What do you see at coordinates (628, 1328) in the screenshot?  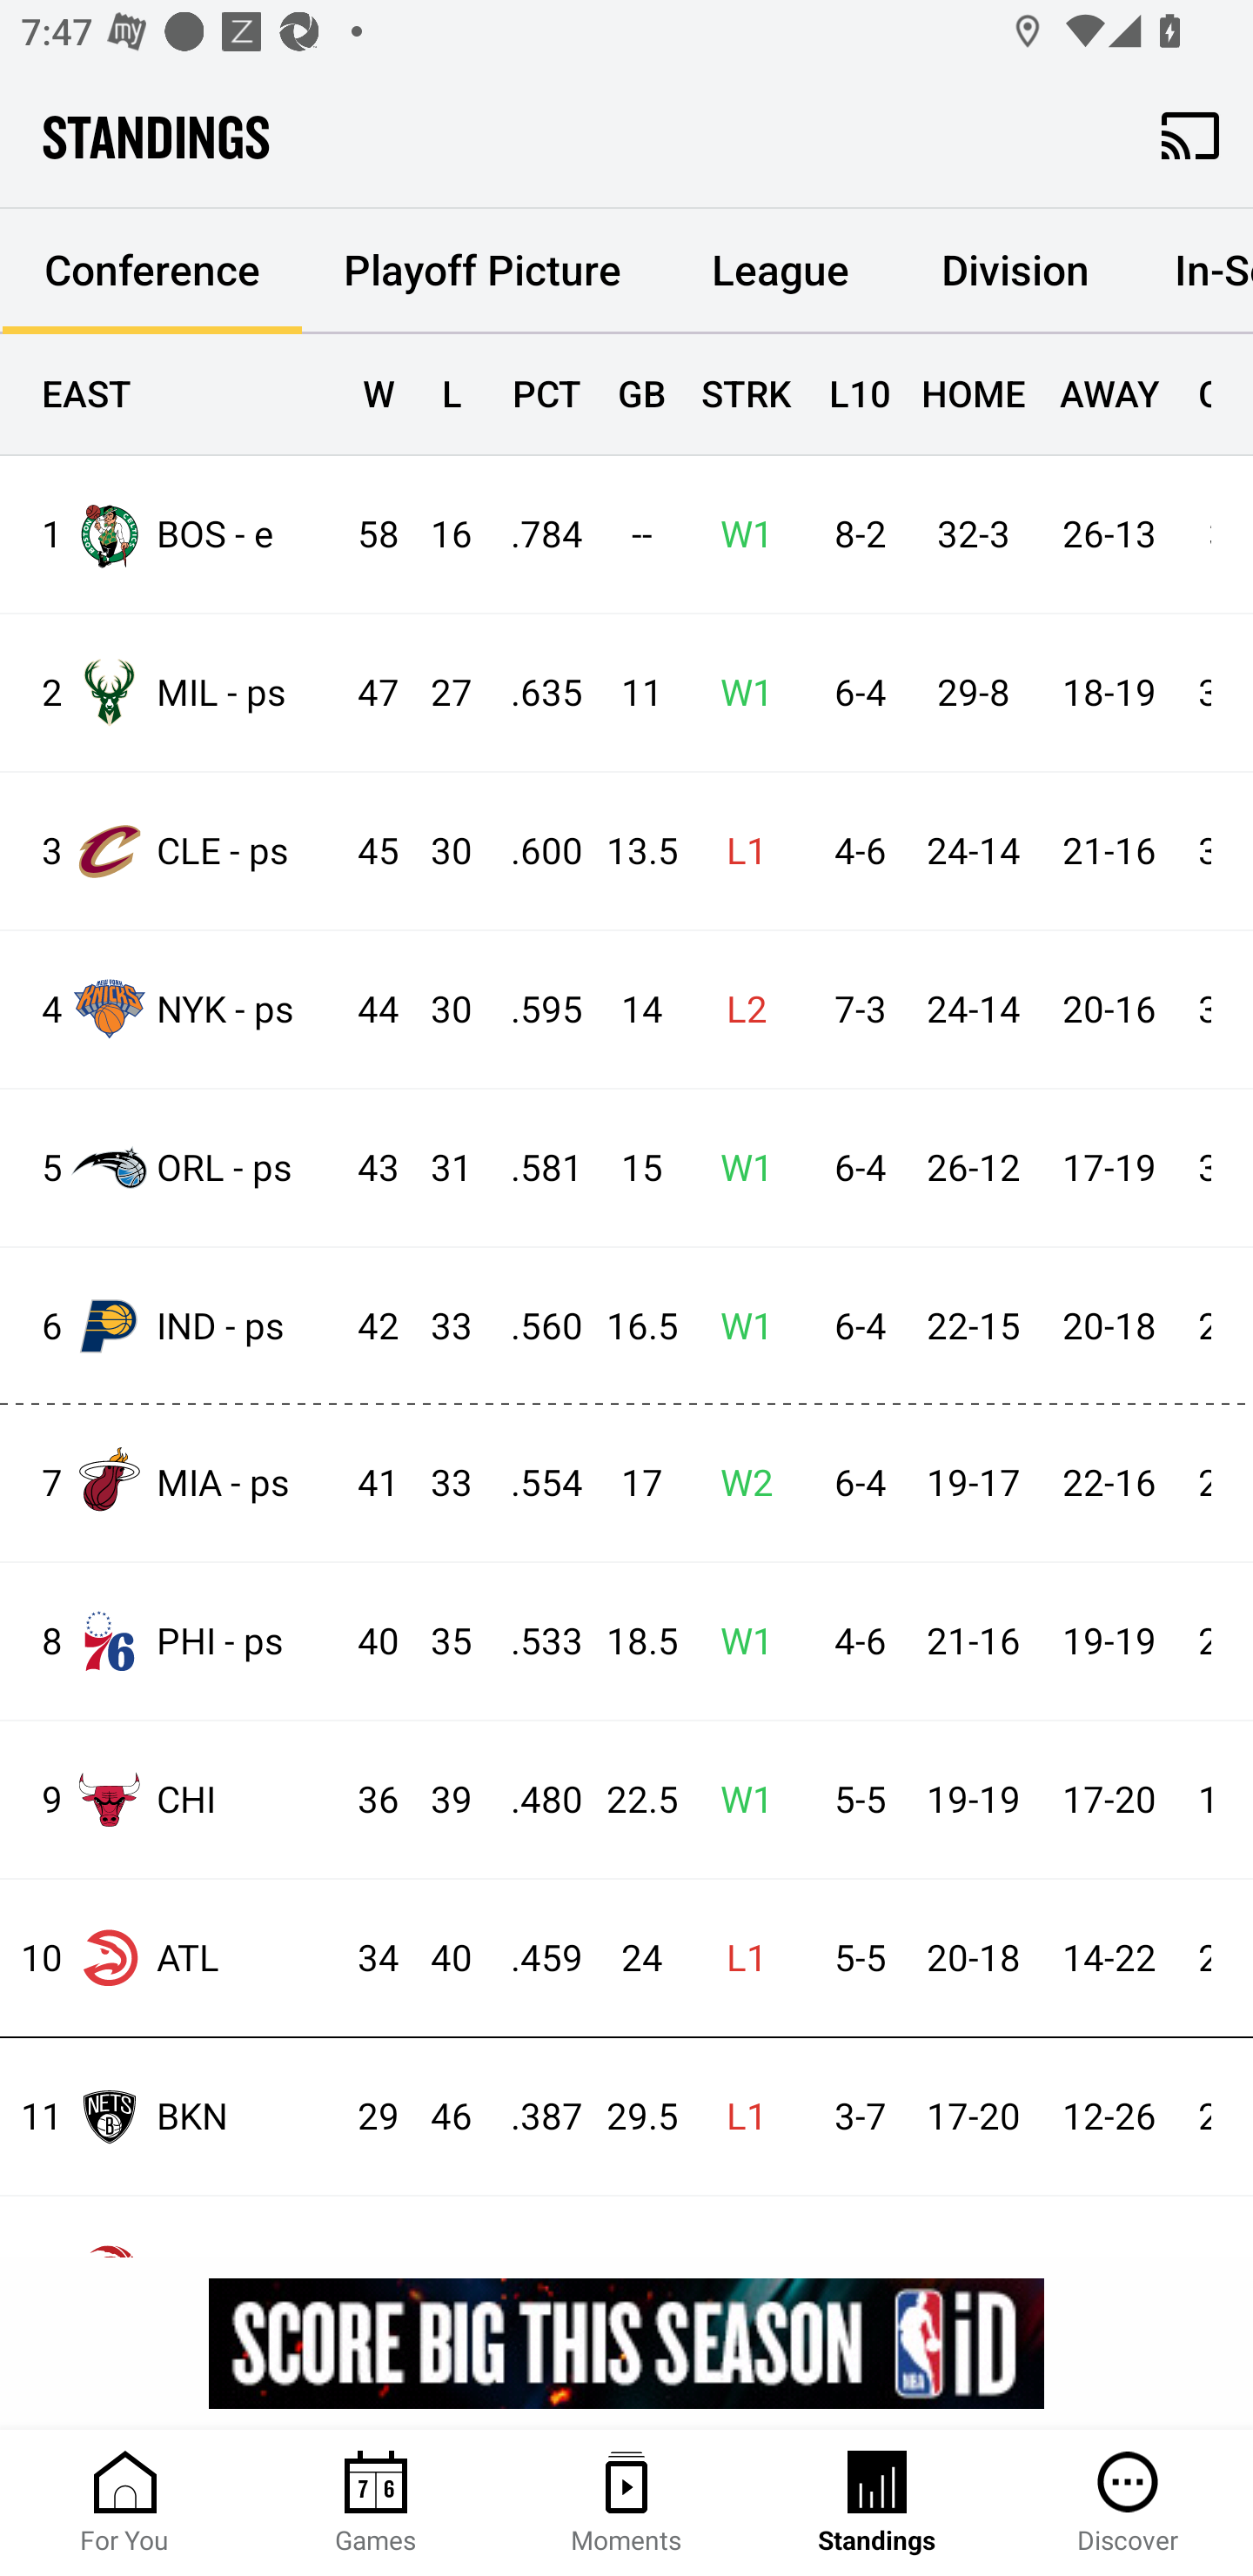 I see `16.5` at bounding box center [628, 1328].